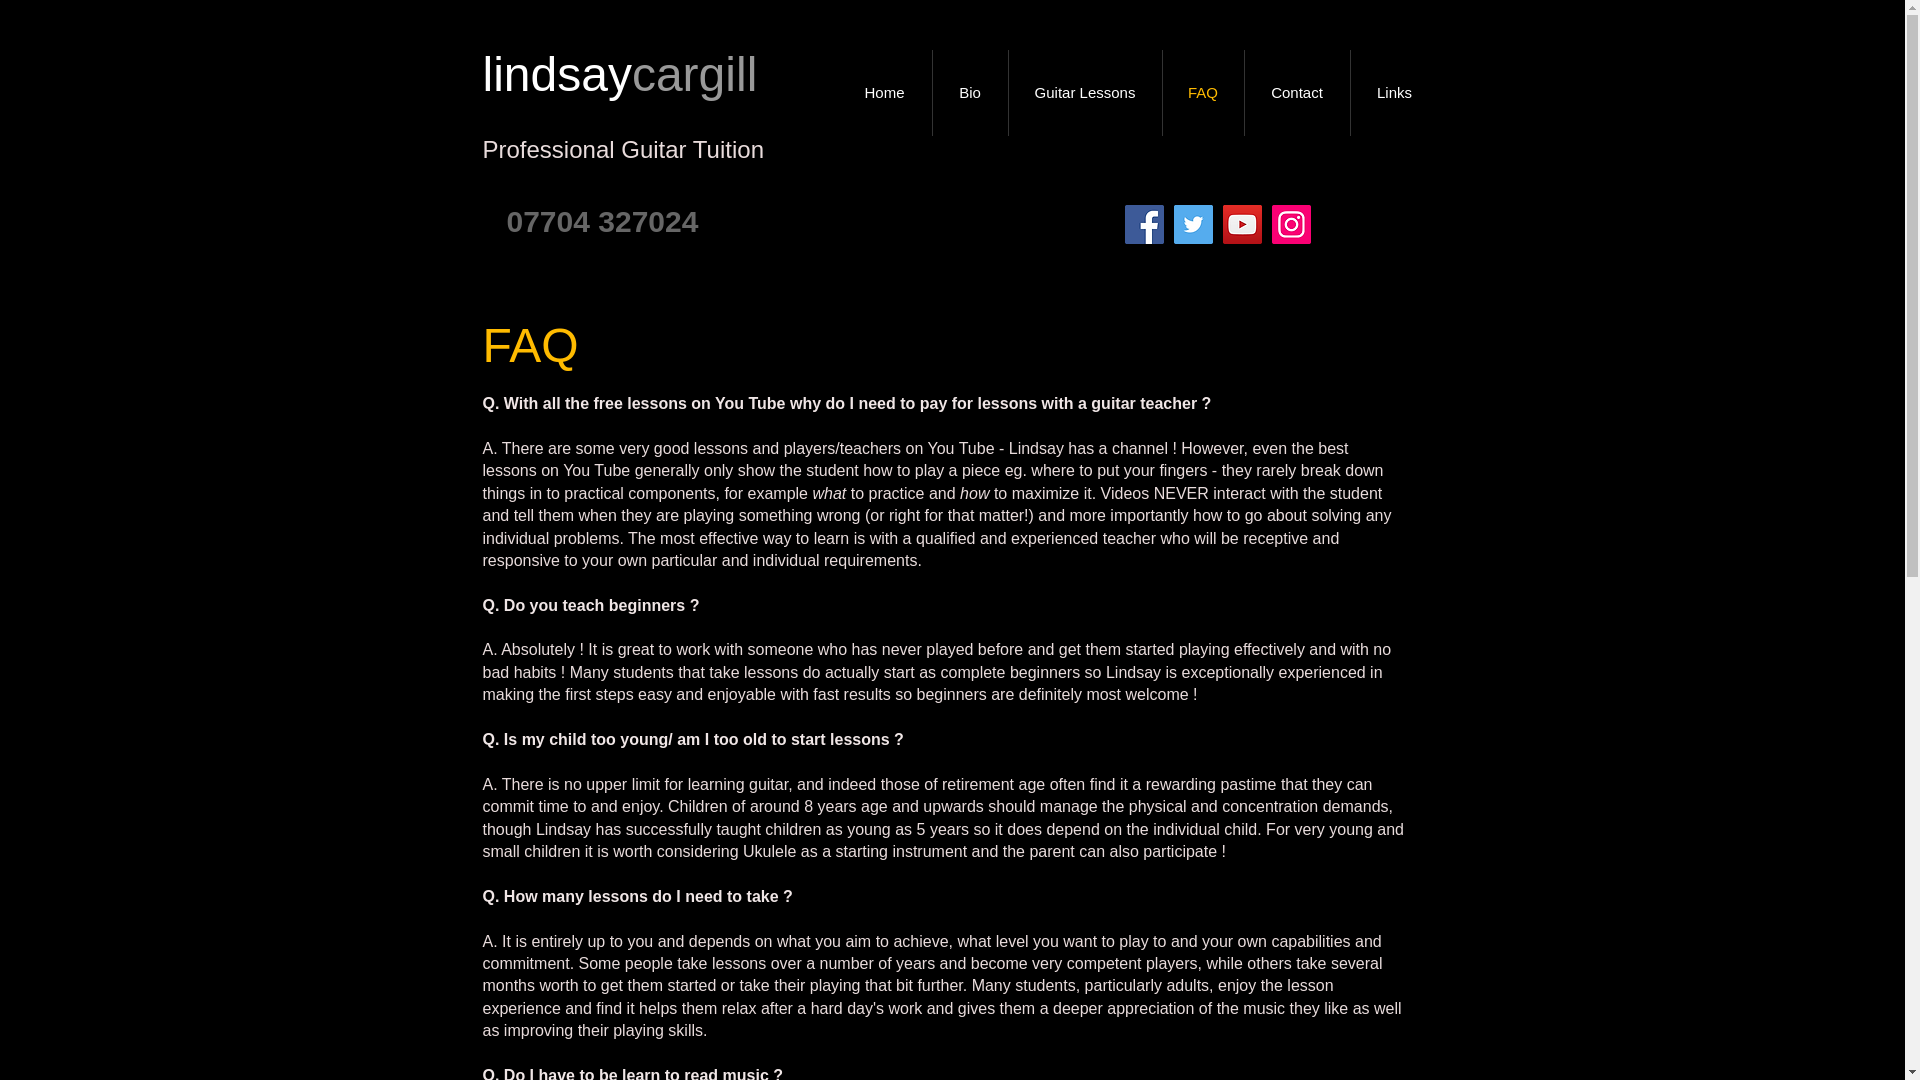  What do you see at coordinates (1084, 92) in the screenshot?
I see `Guitar Lessons` at bounding box center [1084, 92].